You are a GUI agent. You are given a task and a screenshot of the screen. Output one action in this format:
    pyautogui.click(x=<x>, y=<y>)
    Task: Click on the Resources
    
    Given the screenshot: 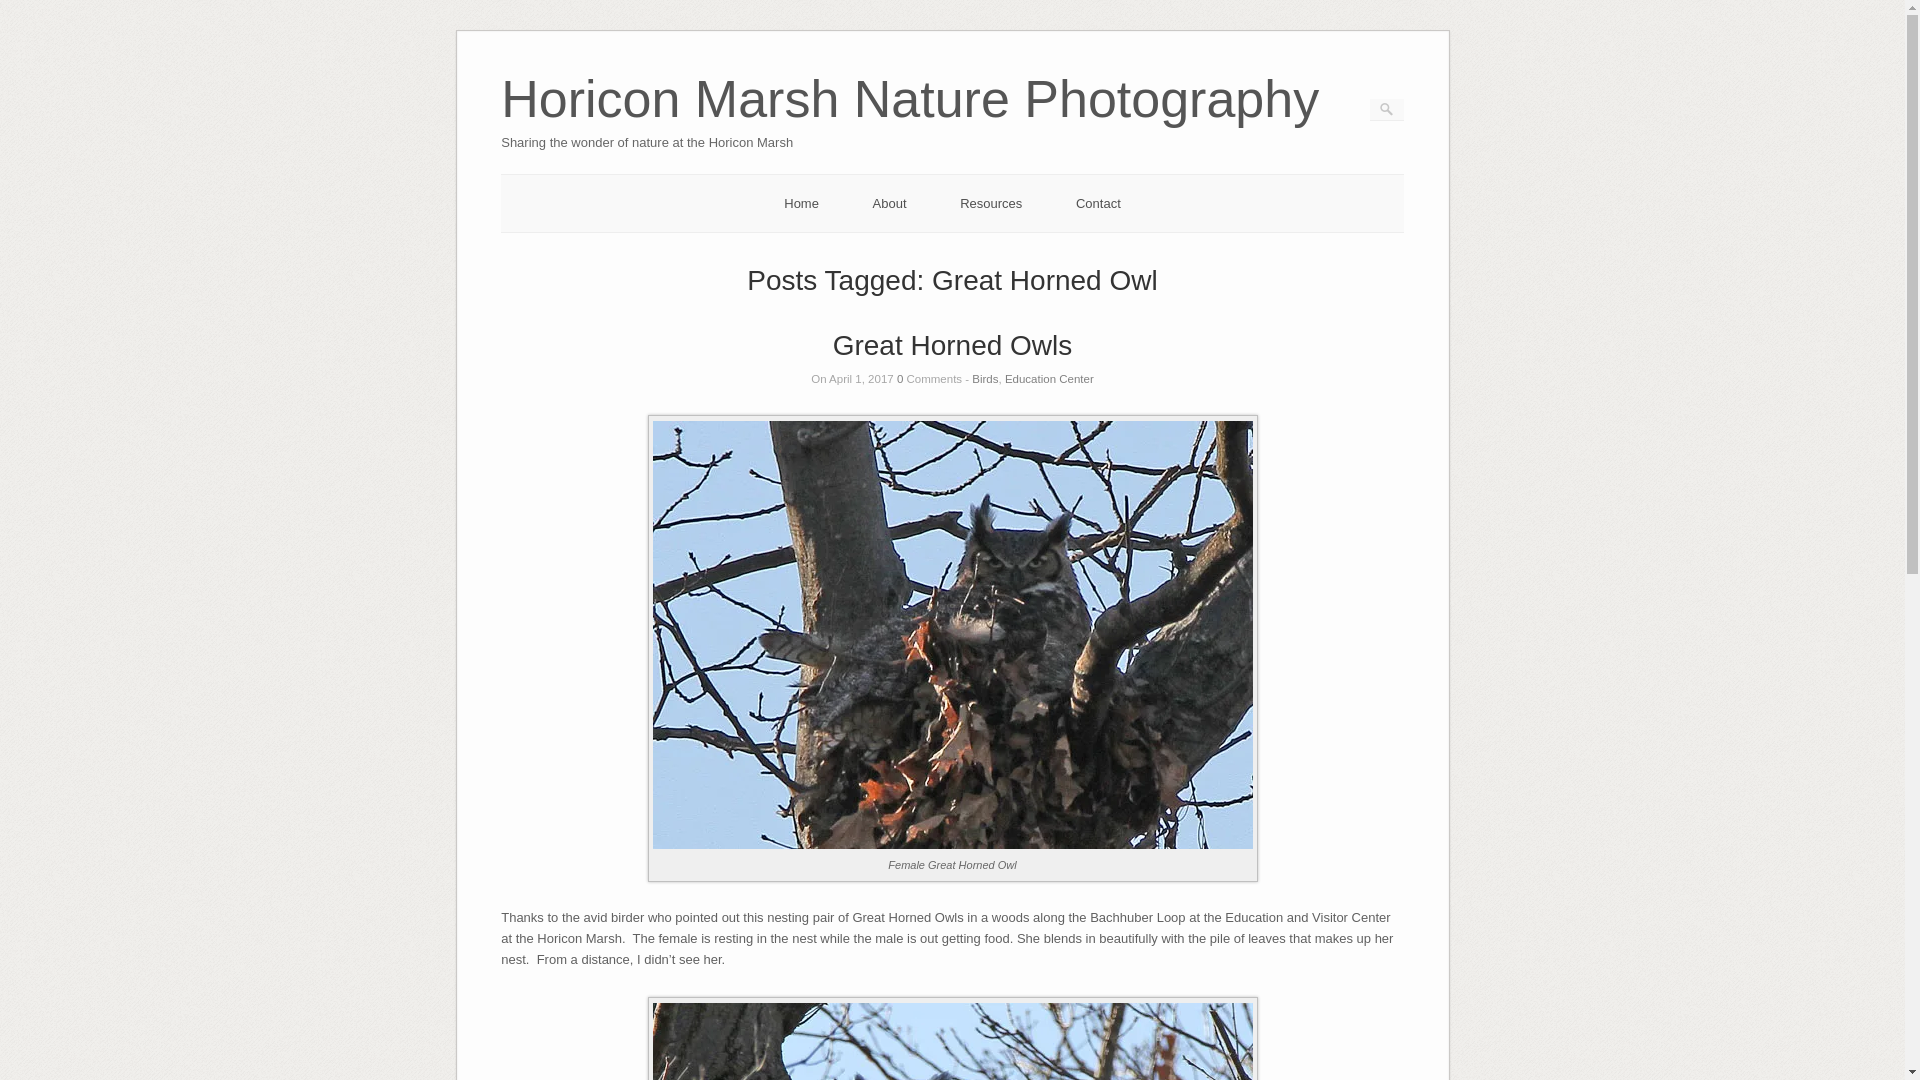 What is the action you would take?
    pyautogui.click(x=990, y=202)
    